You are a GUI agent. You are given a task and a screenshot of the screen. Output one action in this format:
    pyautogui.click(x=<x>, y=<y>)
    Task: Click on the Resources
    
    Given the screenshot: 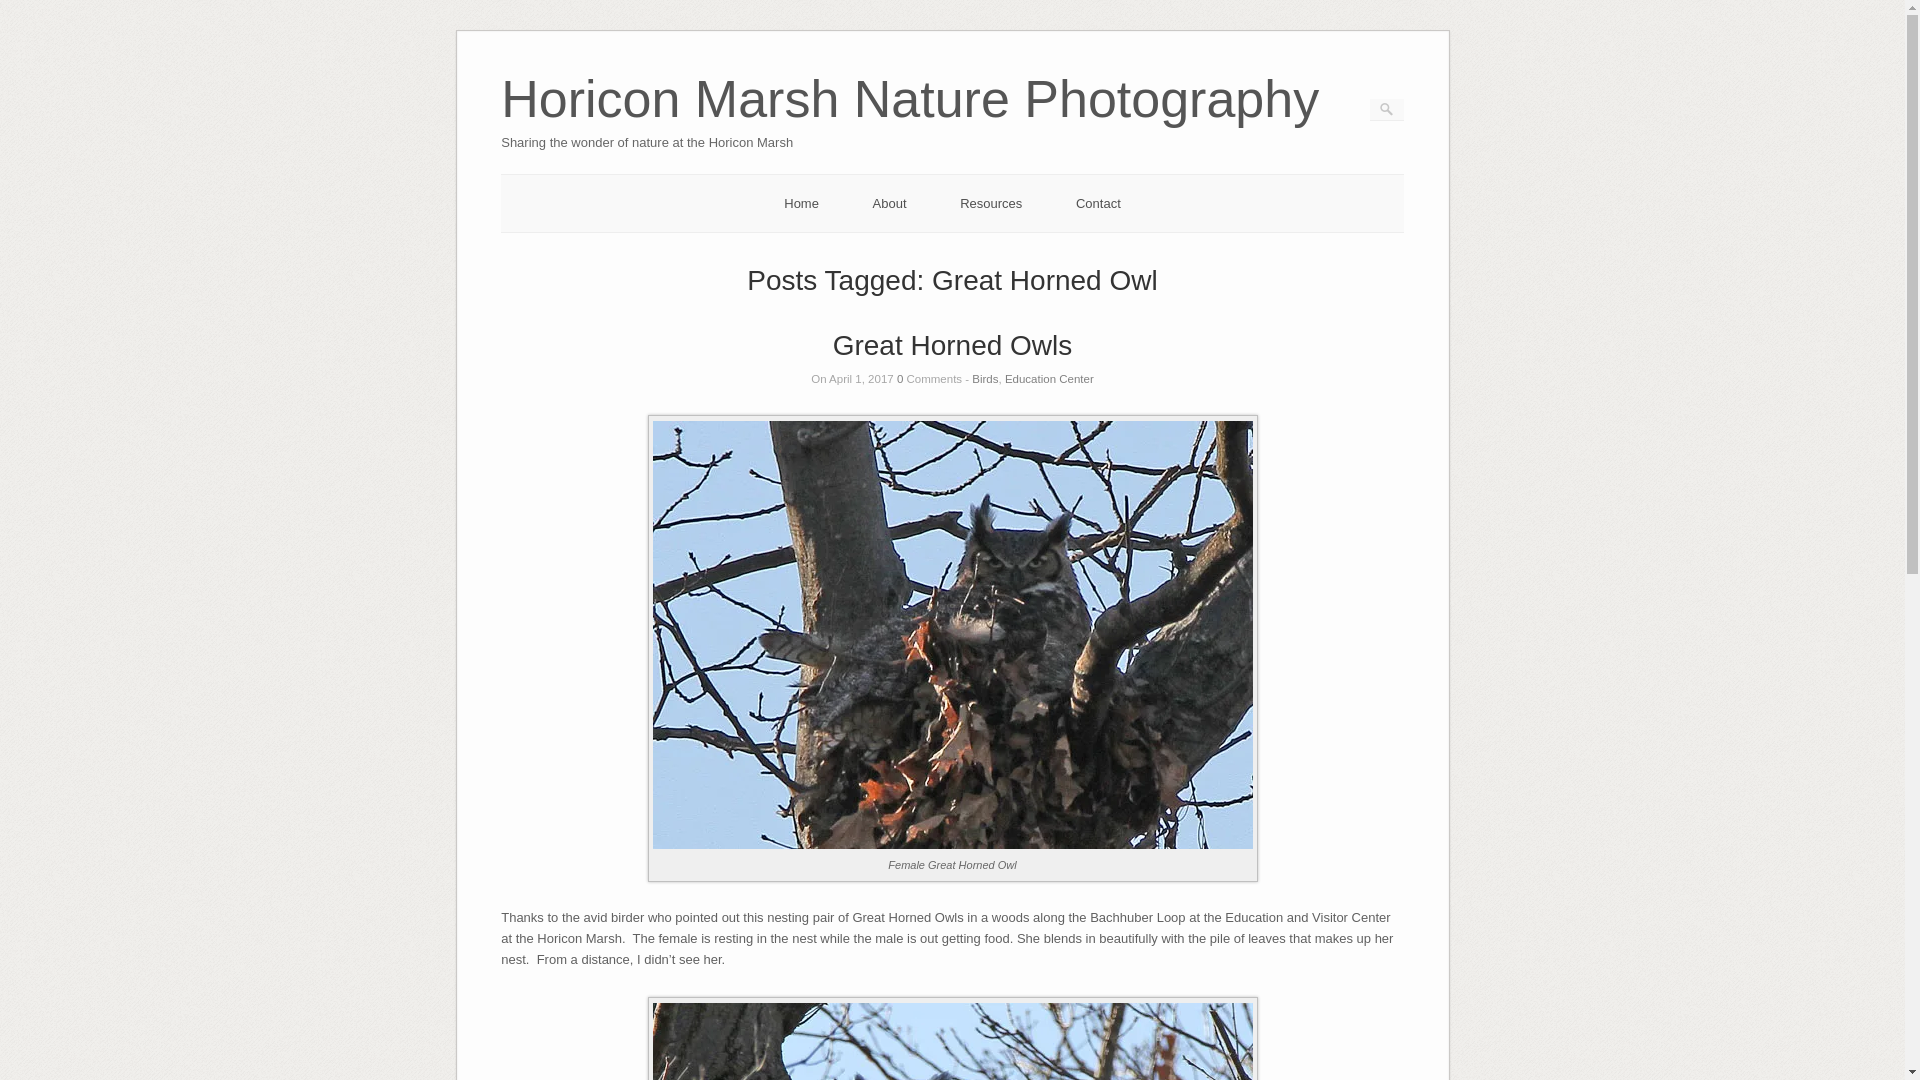 What is the action you would take?
    pyautogui.click(x=990, y=202)
    